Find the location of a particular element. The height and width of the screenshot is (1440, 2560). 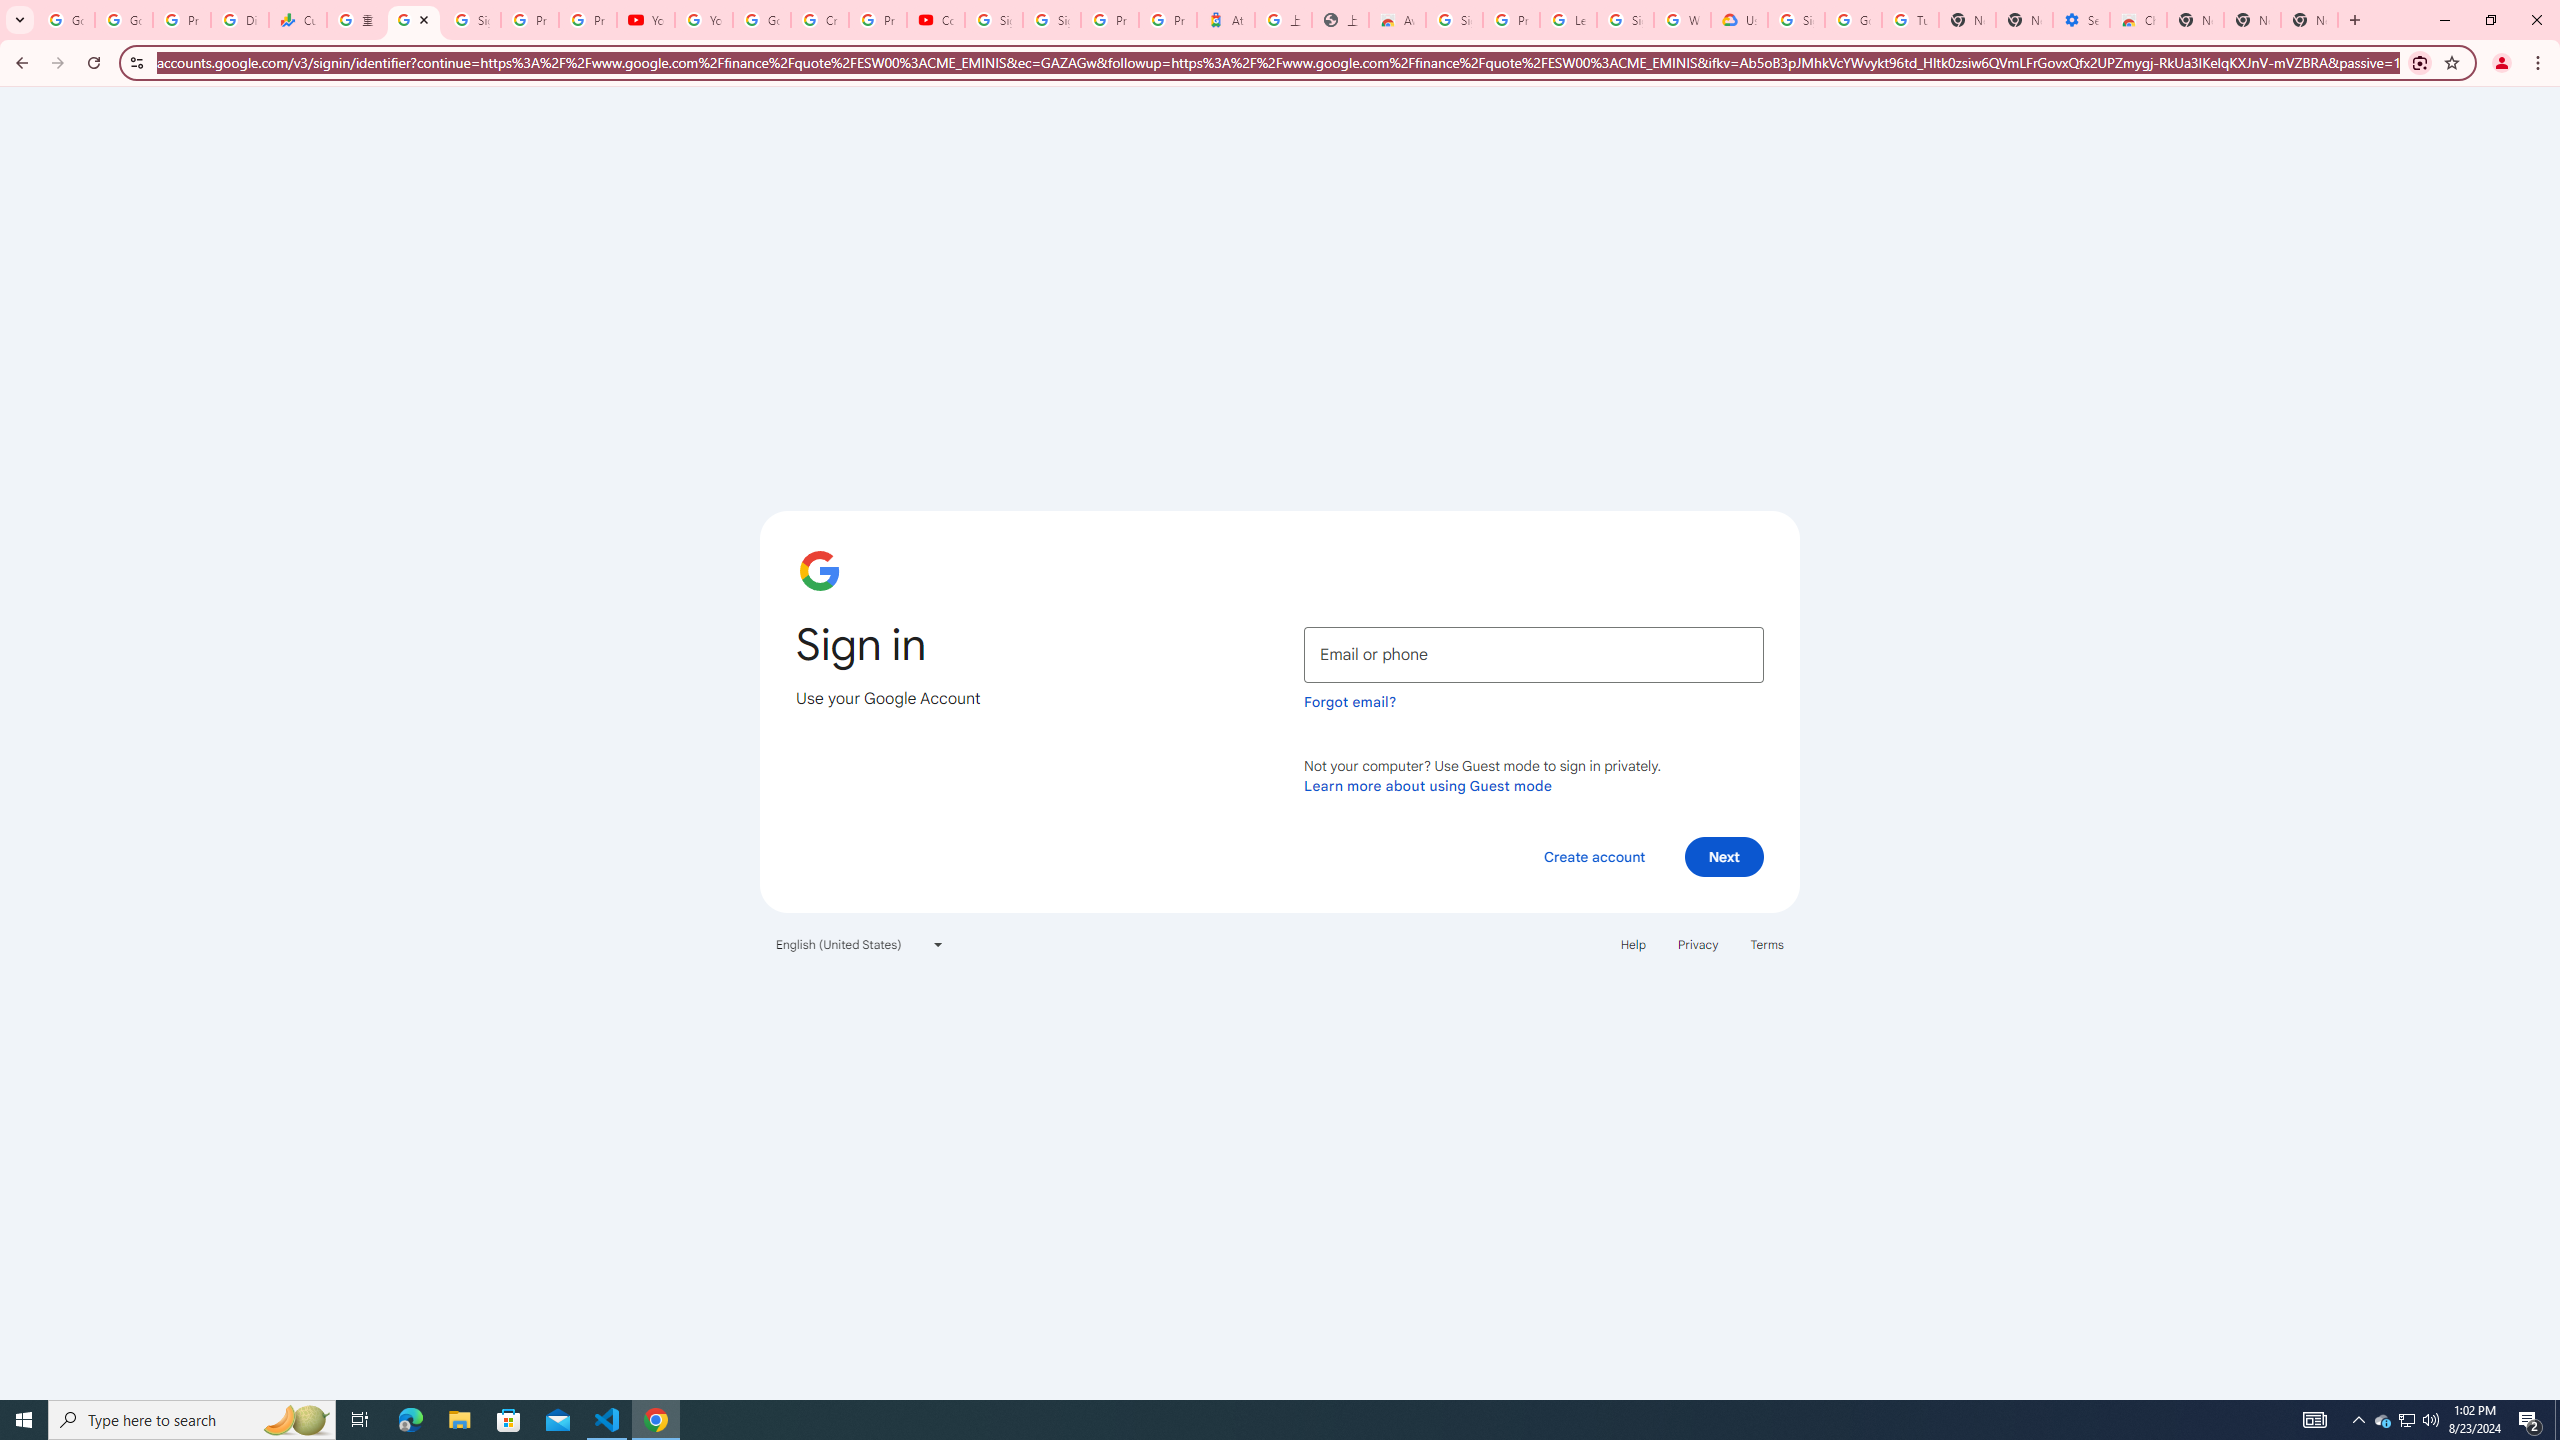

Learn more about using Guest mode is located at coordinates (1428, 785).